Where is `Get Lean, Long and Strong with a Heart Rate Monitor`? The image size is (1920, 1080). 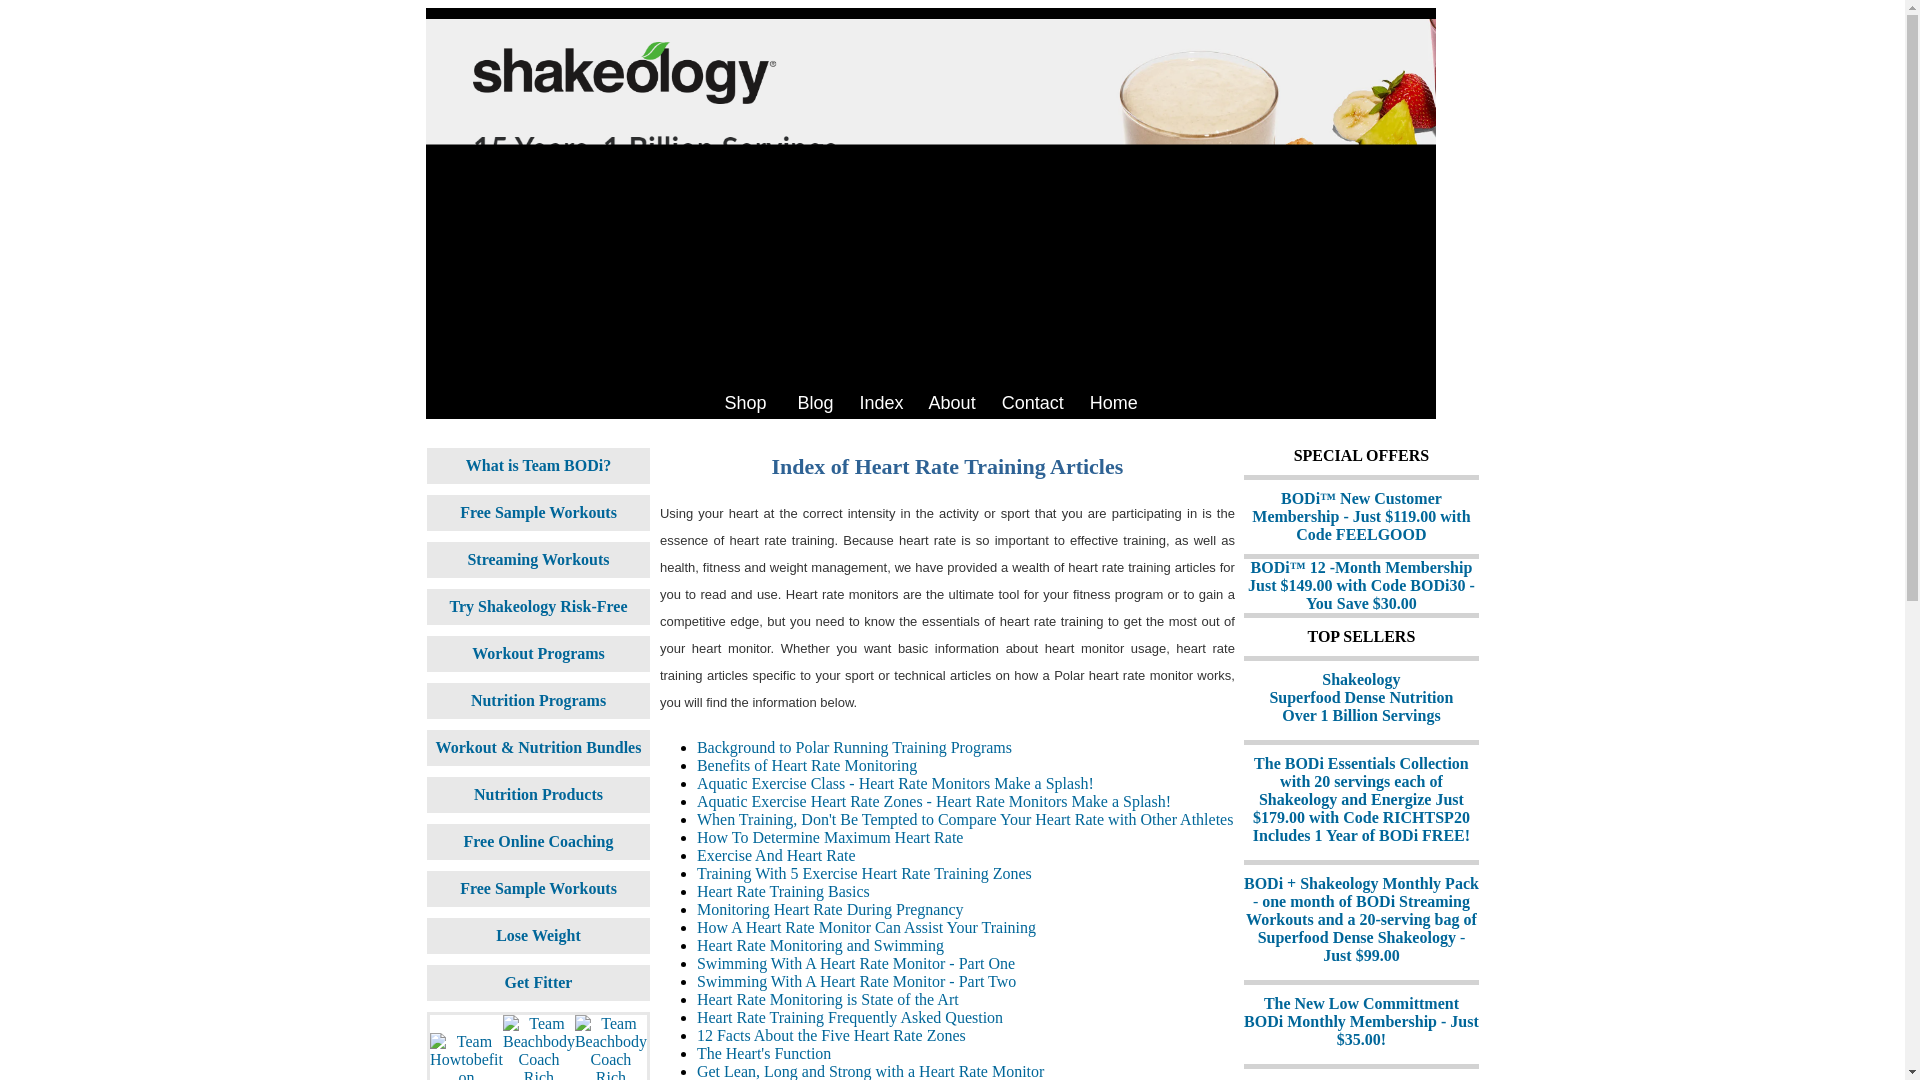
Get Lean, Long and Strong with a Heart Rate Monitor is located at coordinates (870, 1071).